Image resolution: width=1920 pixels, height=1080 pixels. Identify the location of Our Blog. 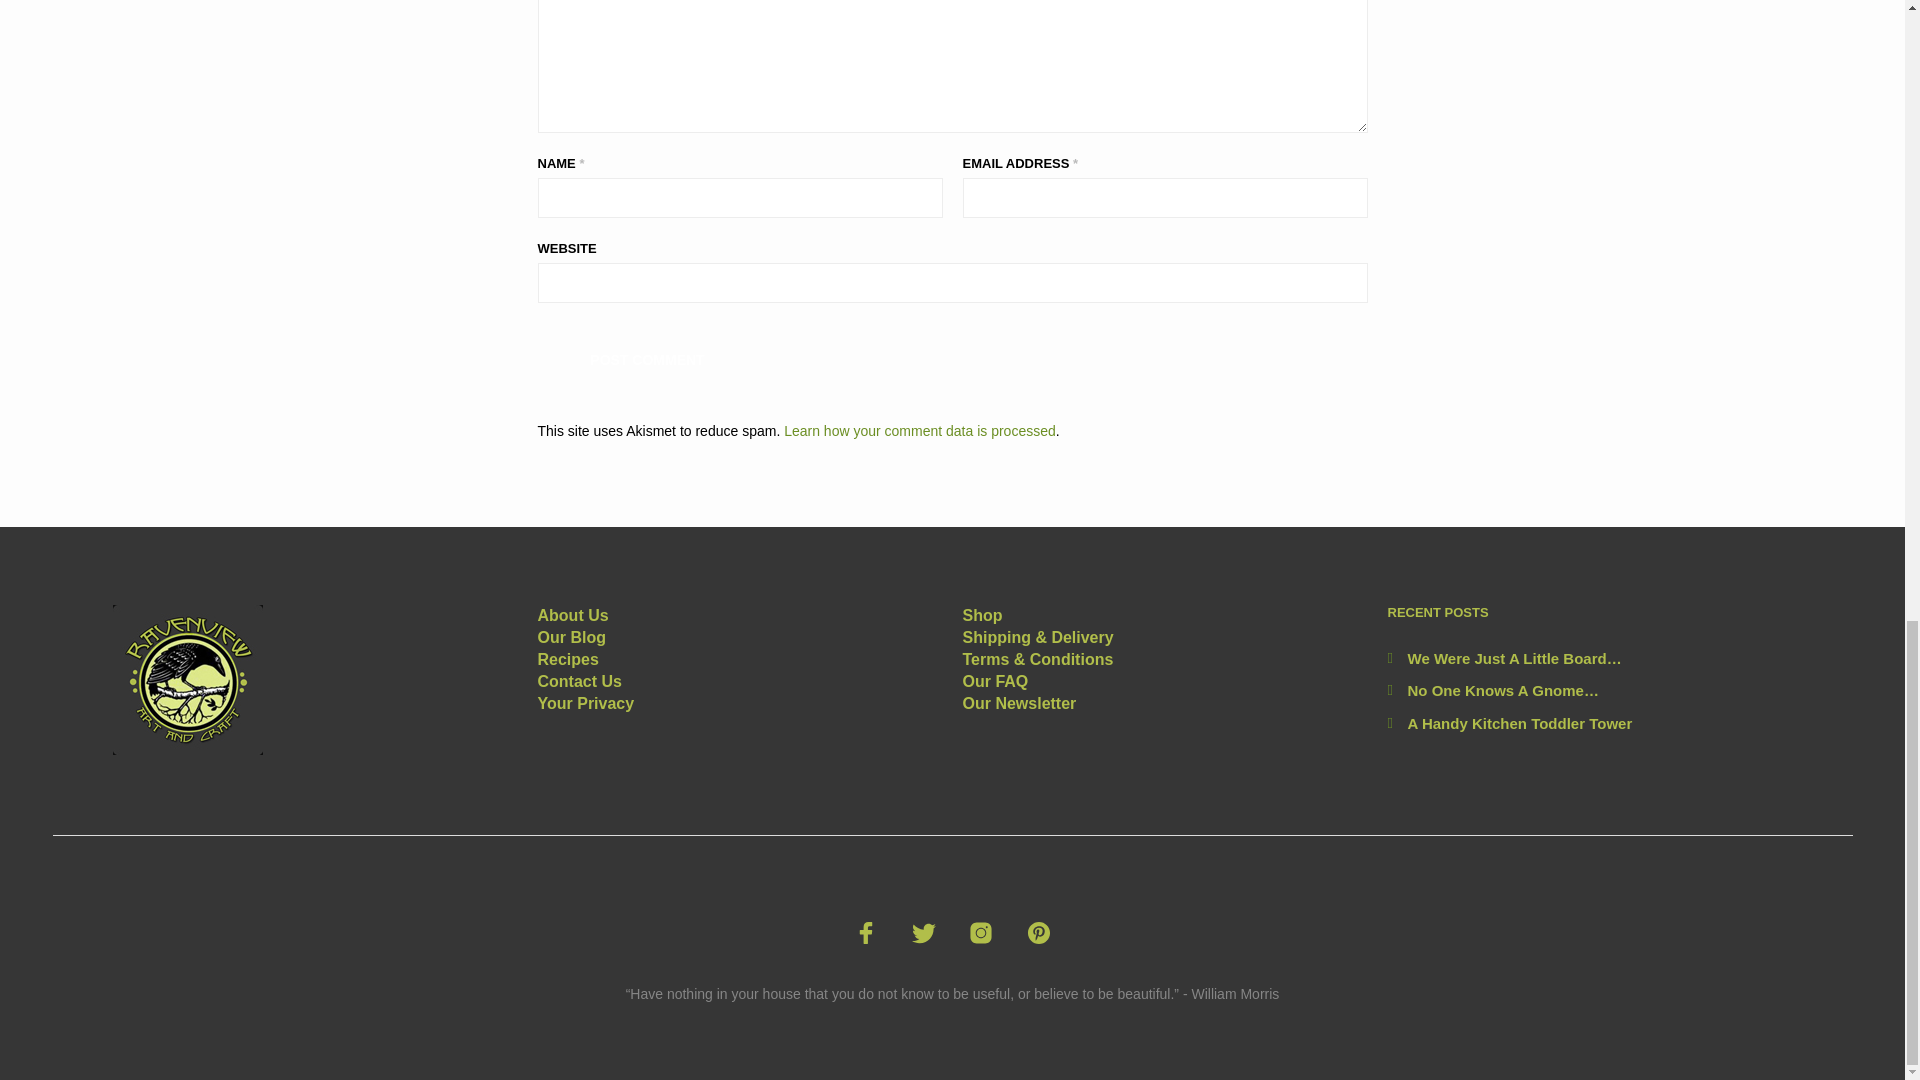
(572, 636).